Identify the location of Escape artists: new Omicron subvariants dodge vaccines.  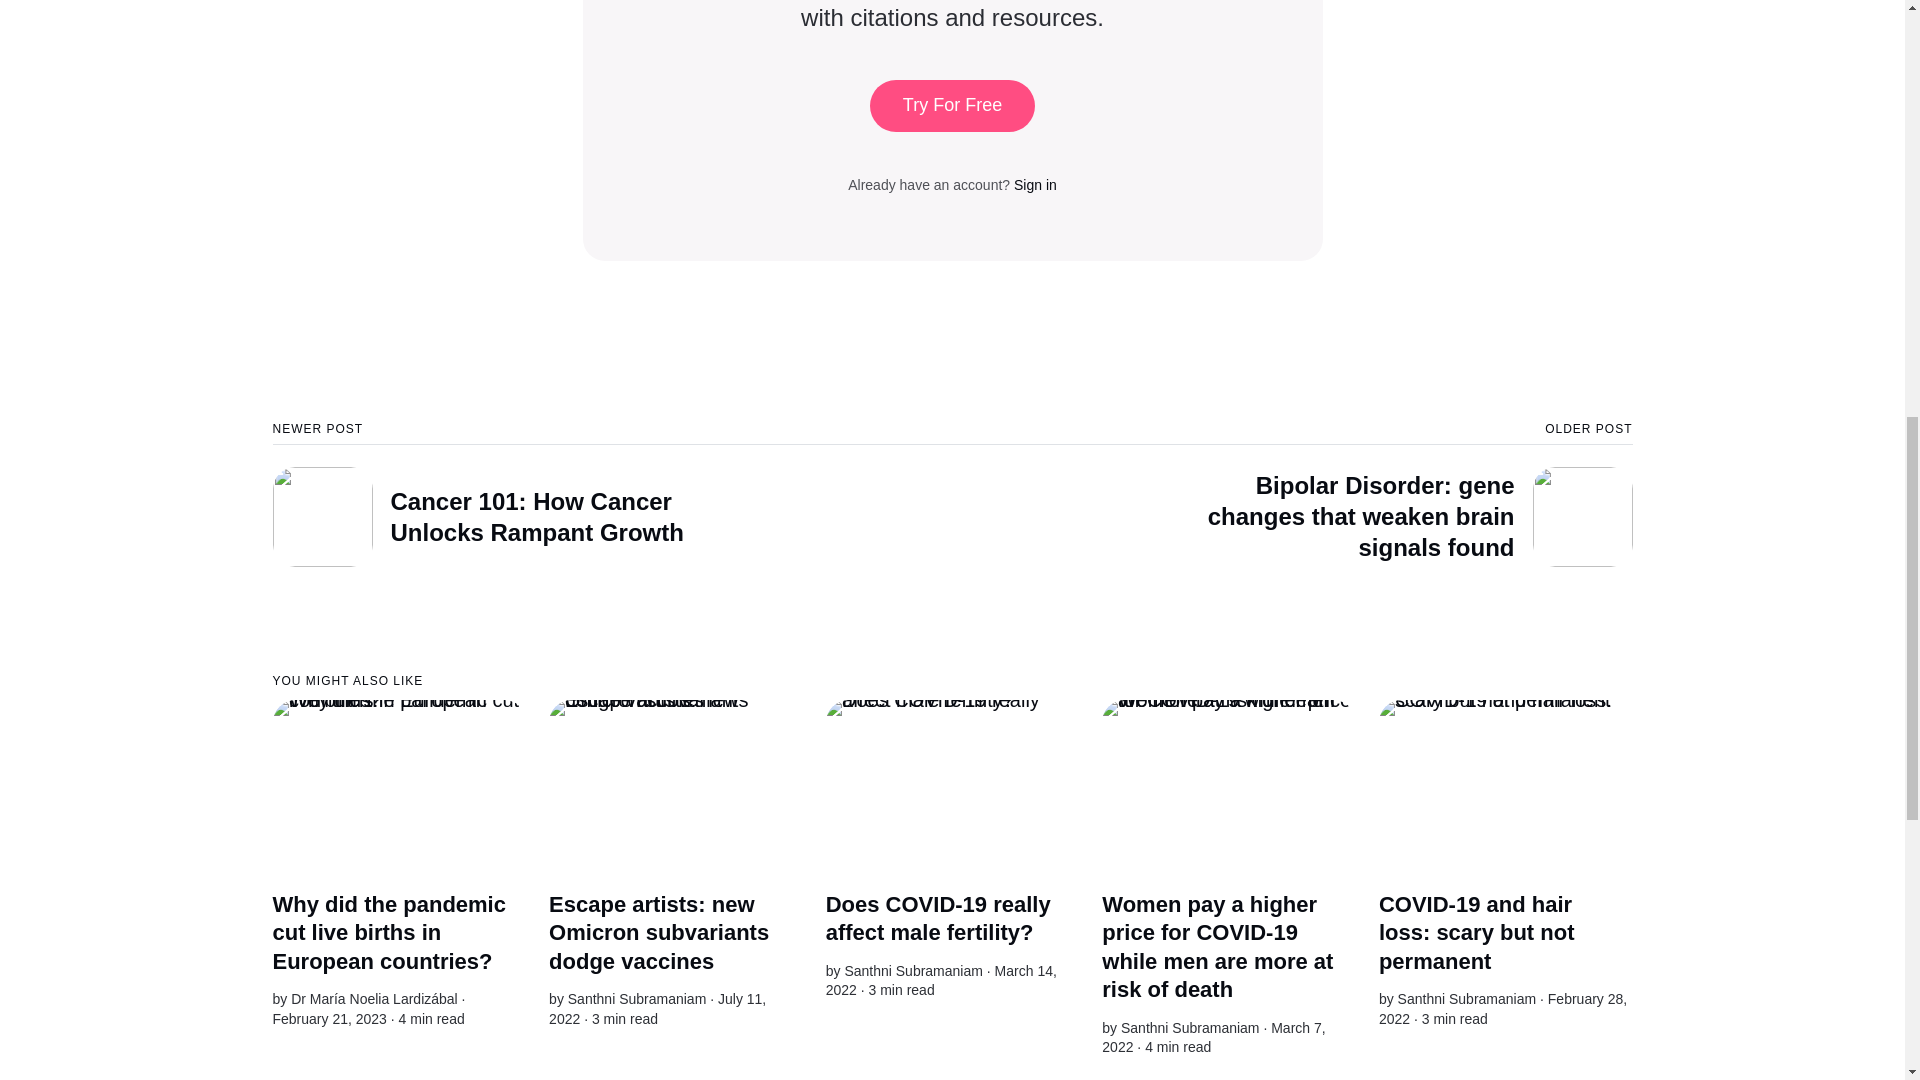
(659, 933).